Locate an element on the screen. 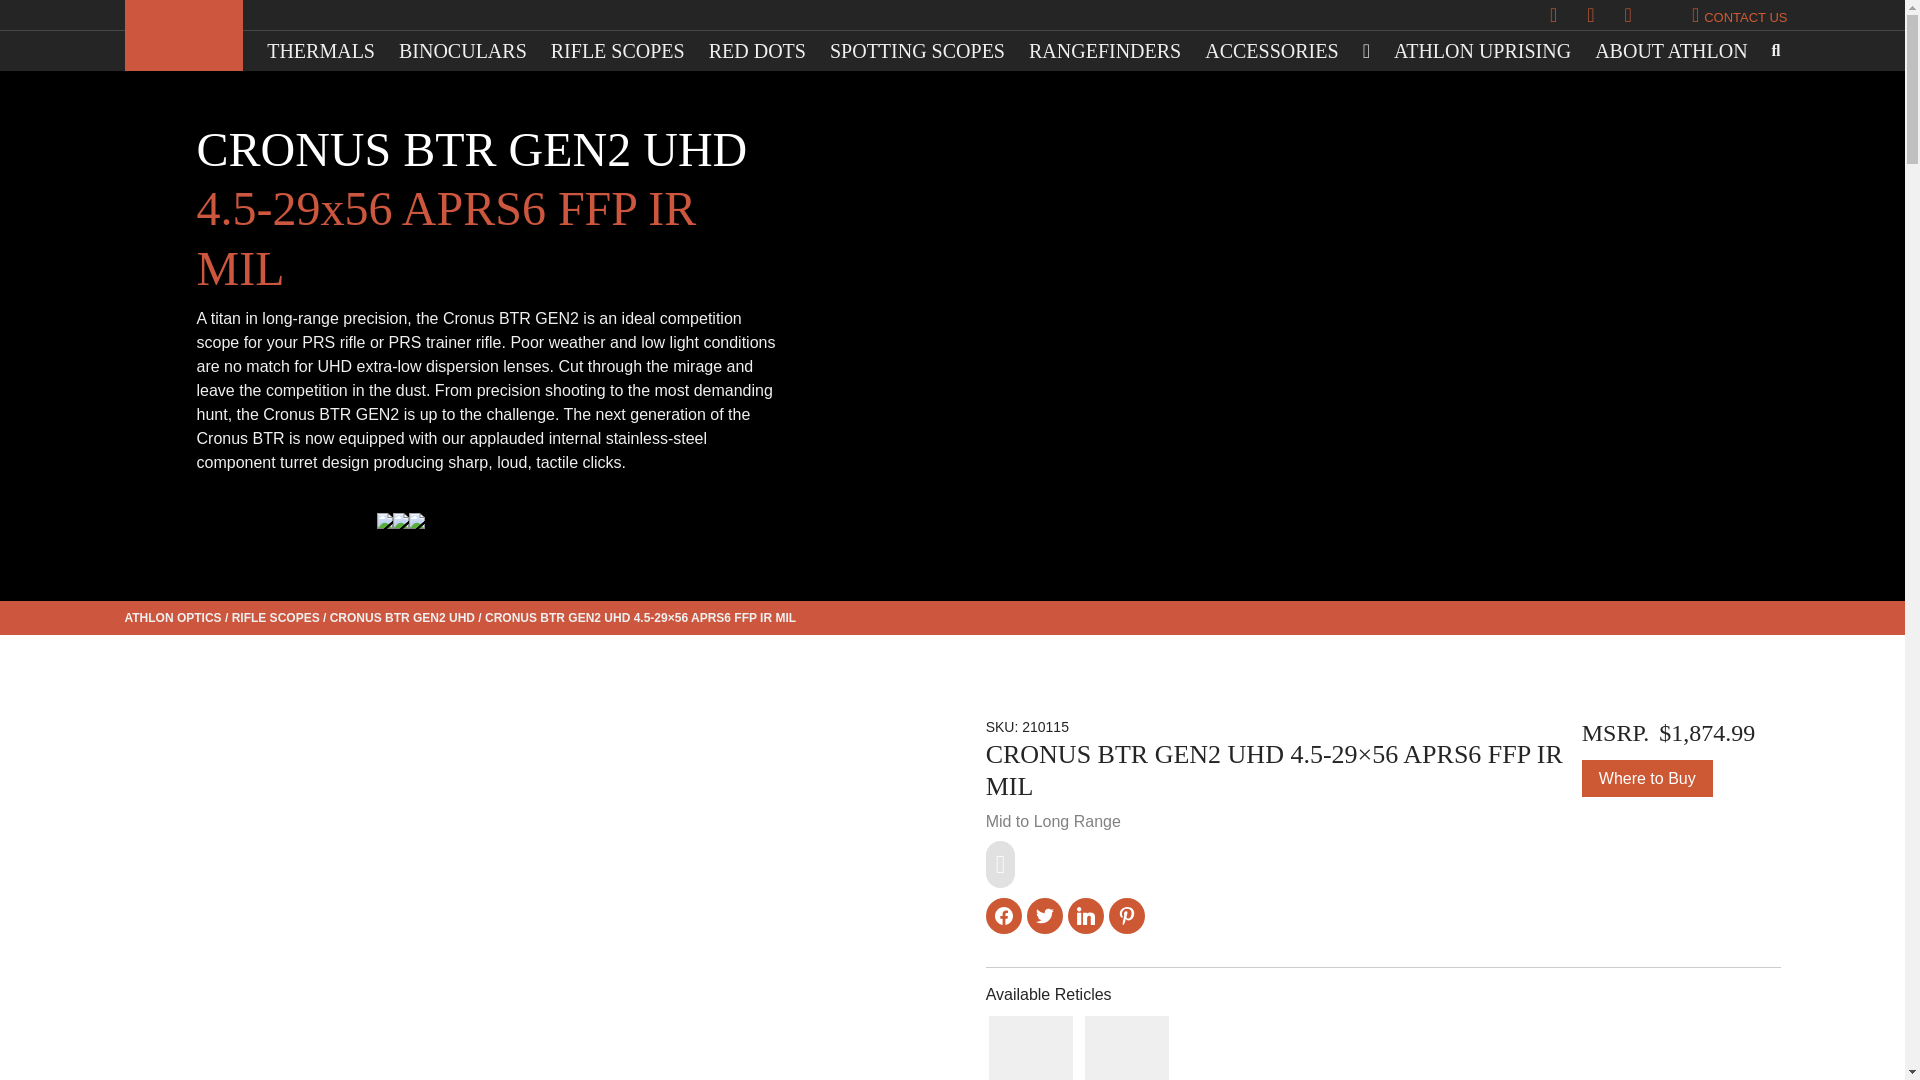  Share on LinkedIn is located at coordinates (1086, 916).